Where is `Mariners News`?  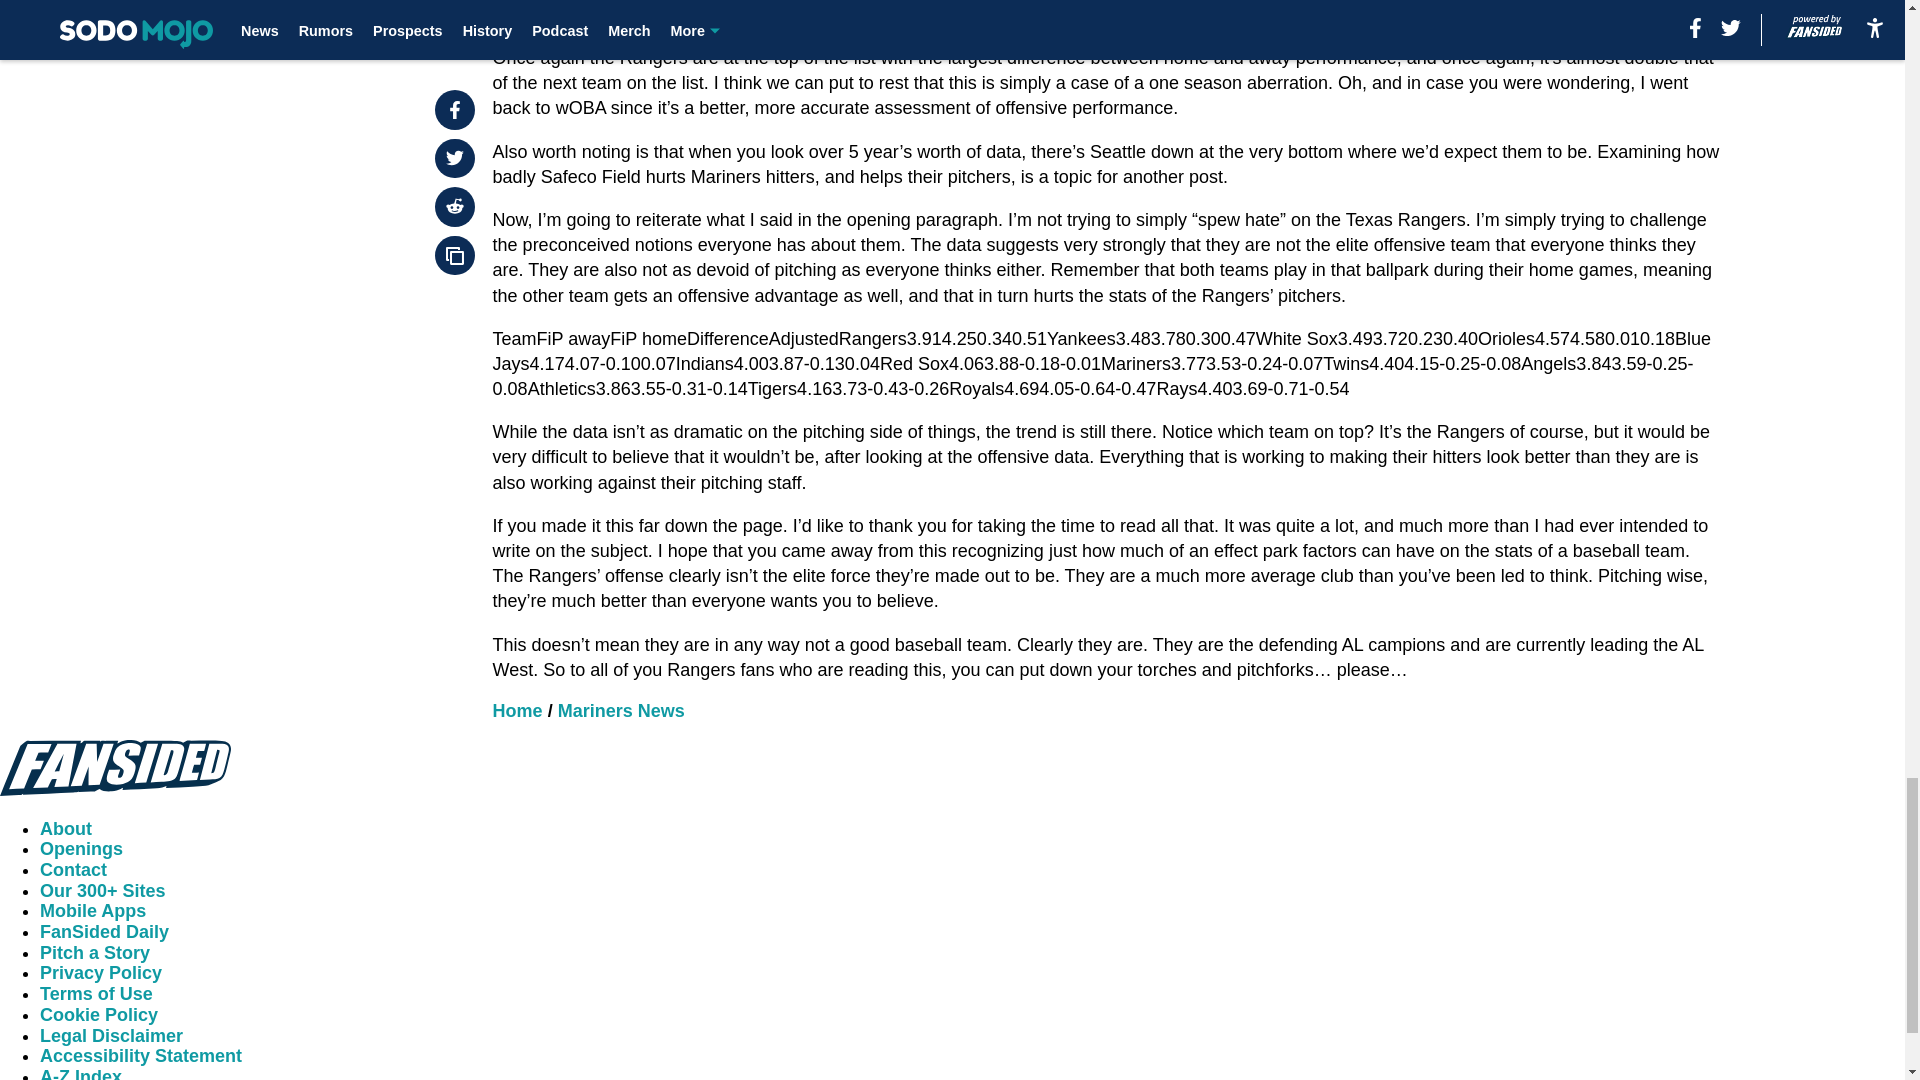 Mariners News is located at coordinates (622, 710).